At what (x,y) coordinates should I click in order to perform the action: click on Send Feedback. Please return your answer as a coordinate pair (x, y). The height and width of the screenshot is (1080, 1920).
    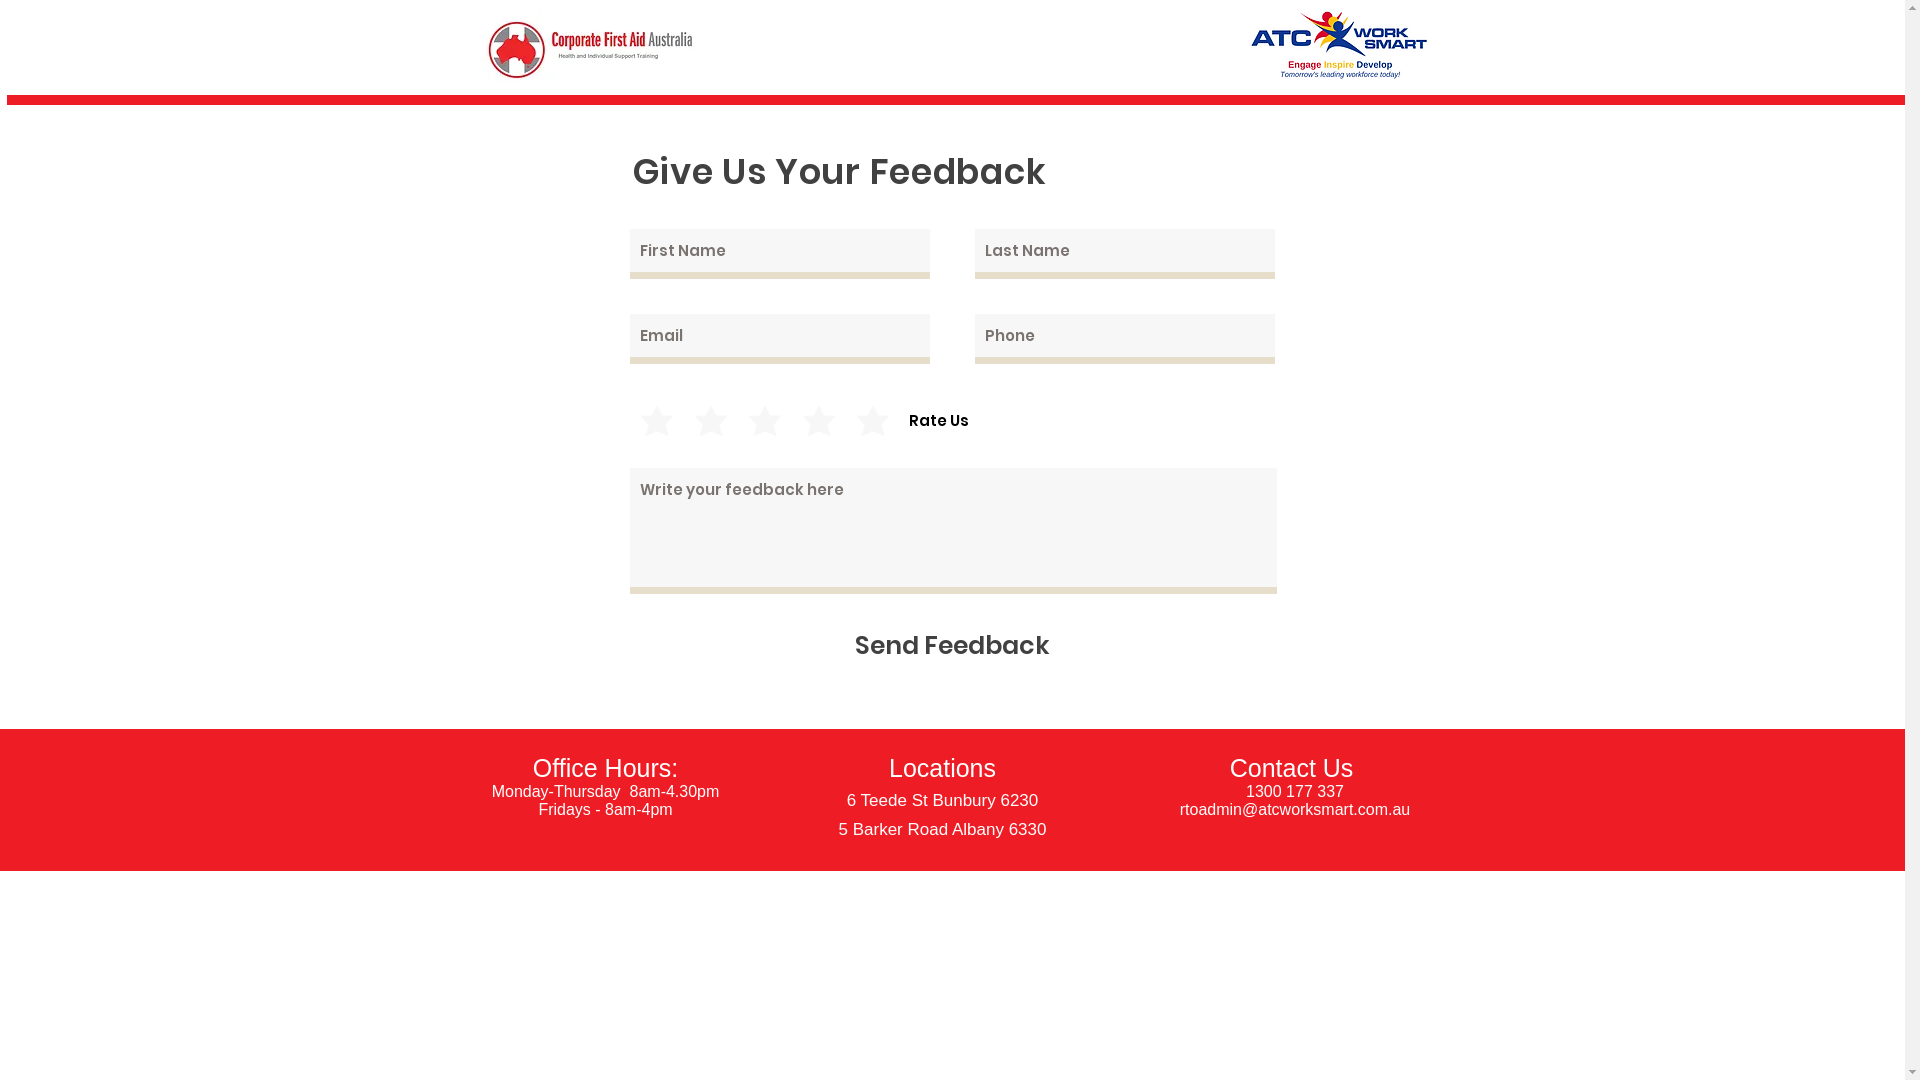
    Looking at the image, I should click on (952, 646).